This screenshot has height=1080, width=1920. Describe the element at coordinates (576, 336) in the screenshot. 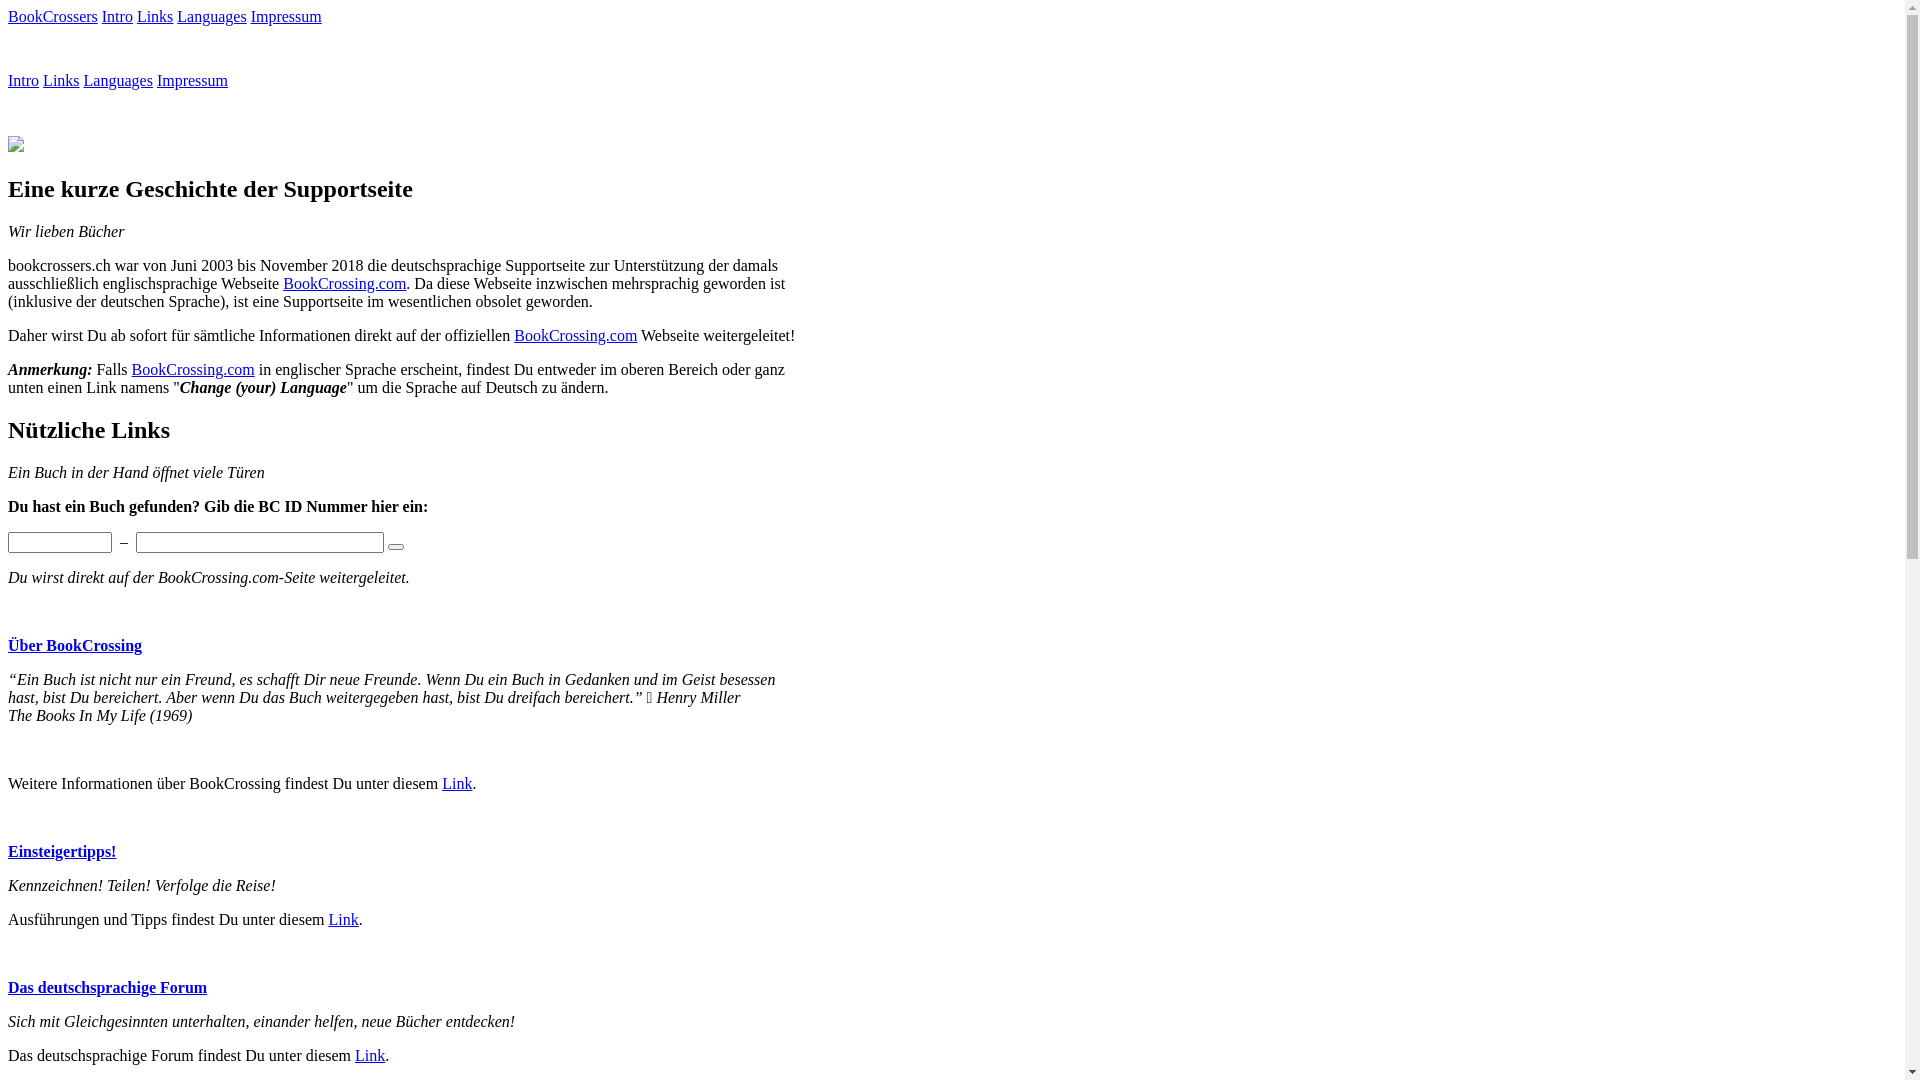

I see `BookCrossing.com` at that location.